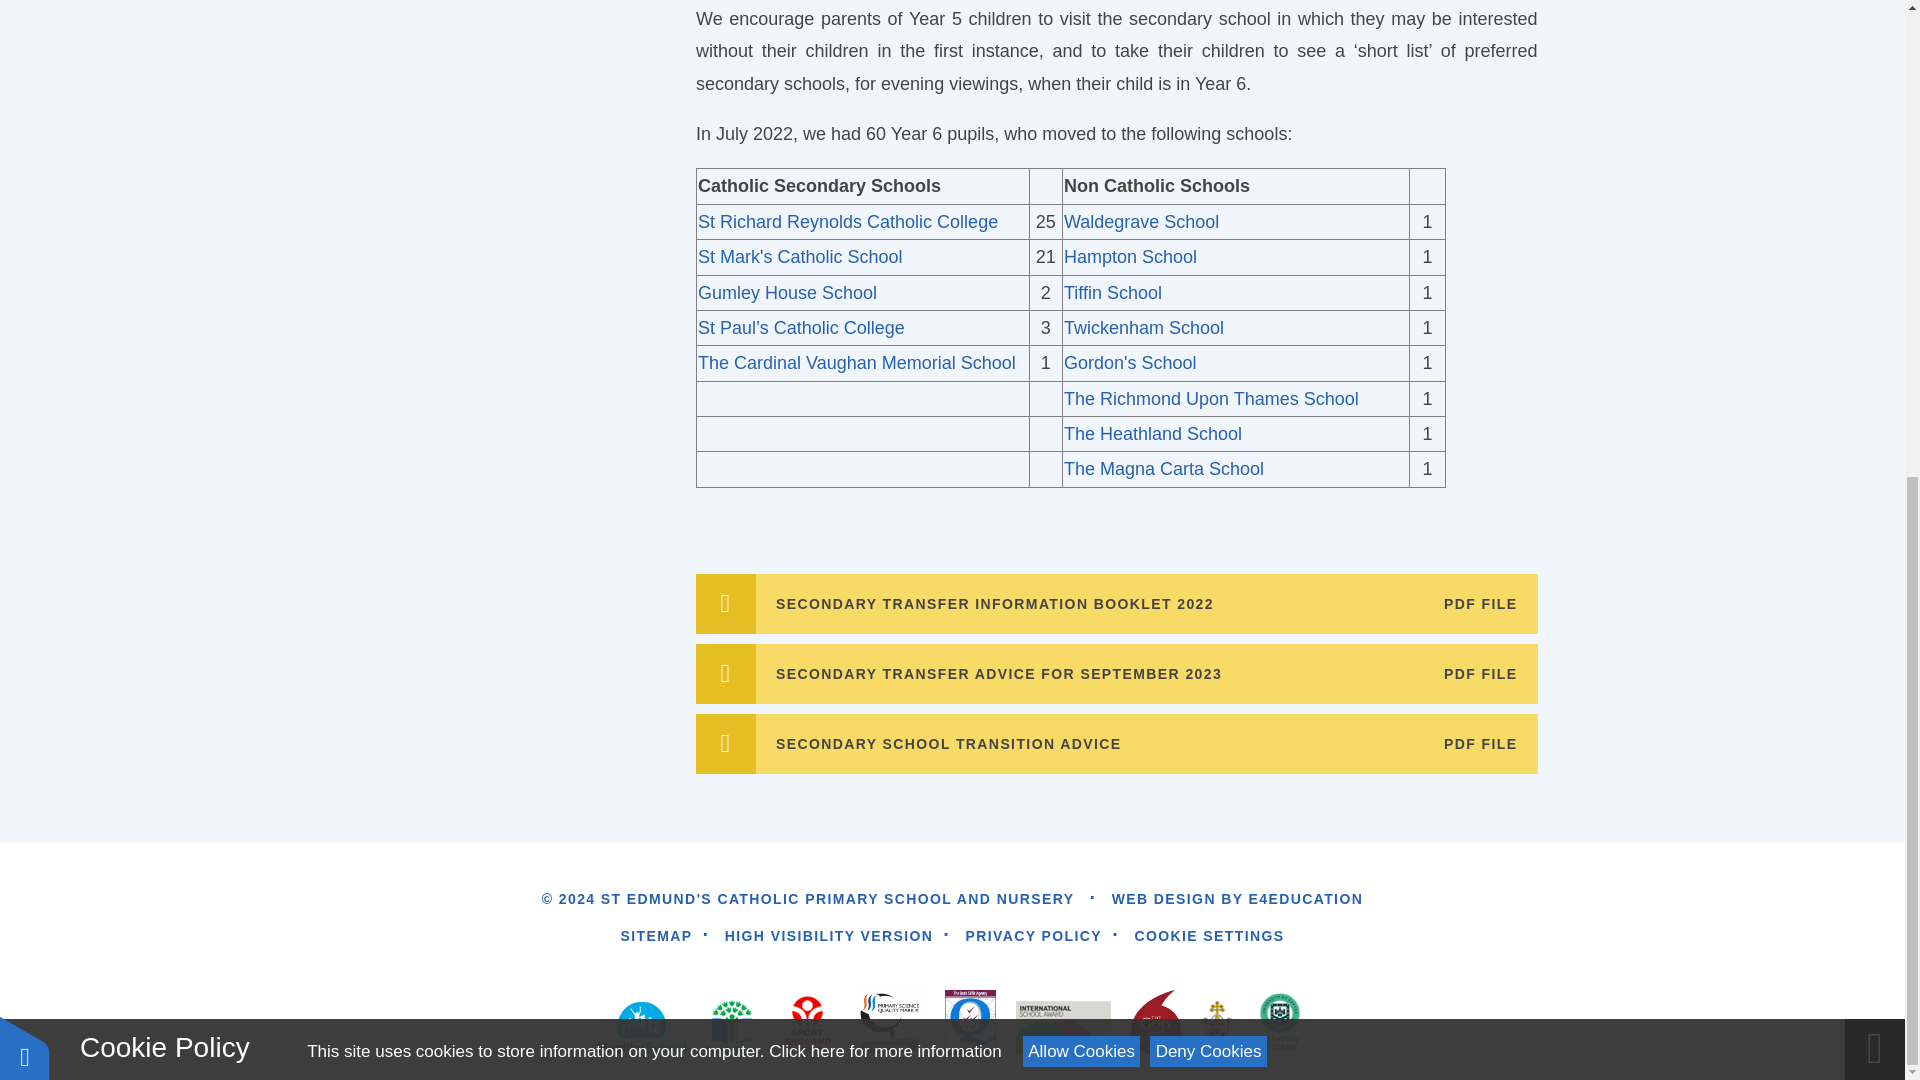 Image resolution: width=1920 pixels, height=1080 pixels. Describe the element at coordinates (884, 203) in the screenshot. I see `See cookie policy` at that location.